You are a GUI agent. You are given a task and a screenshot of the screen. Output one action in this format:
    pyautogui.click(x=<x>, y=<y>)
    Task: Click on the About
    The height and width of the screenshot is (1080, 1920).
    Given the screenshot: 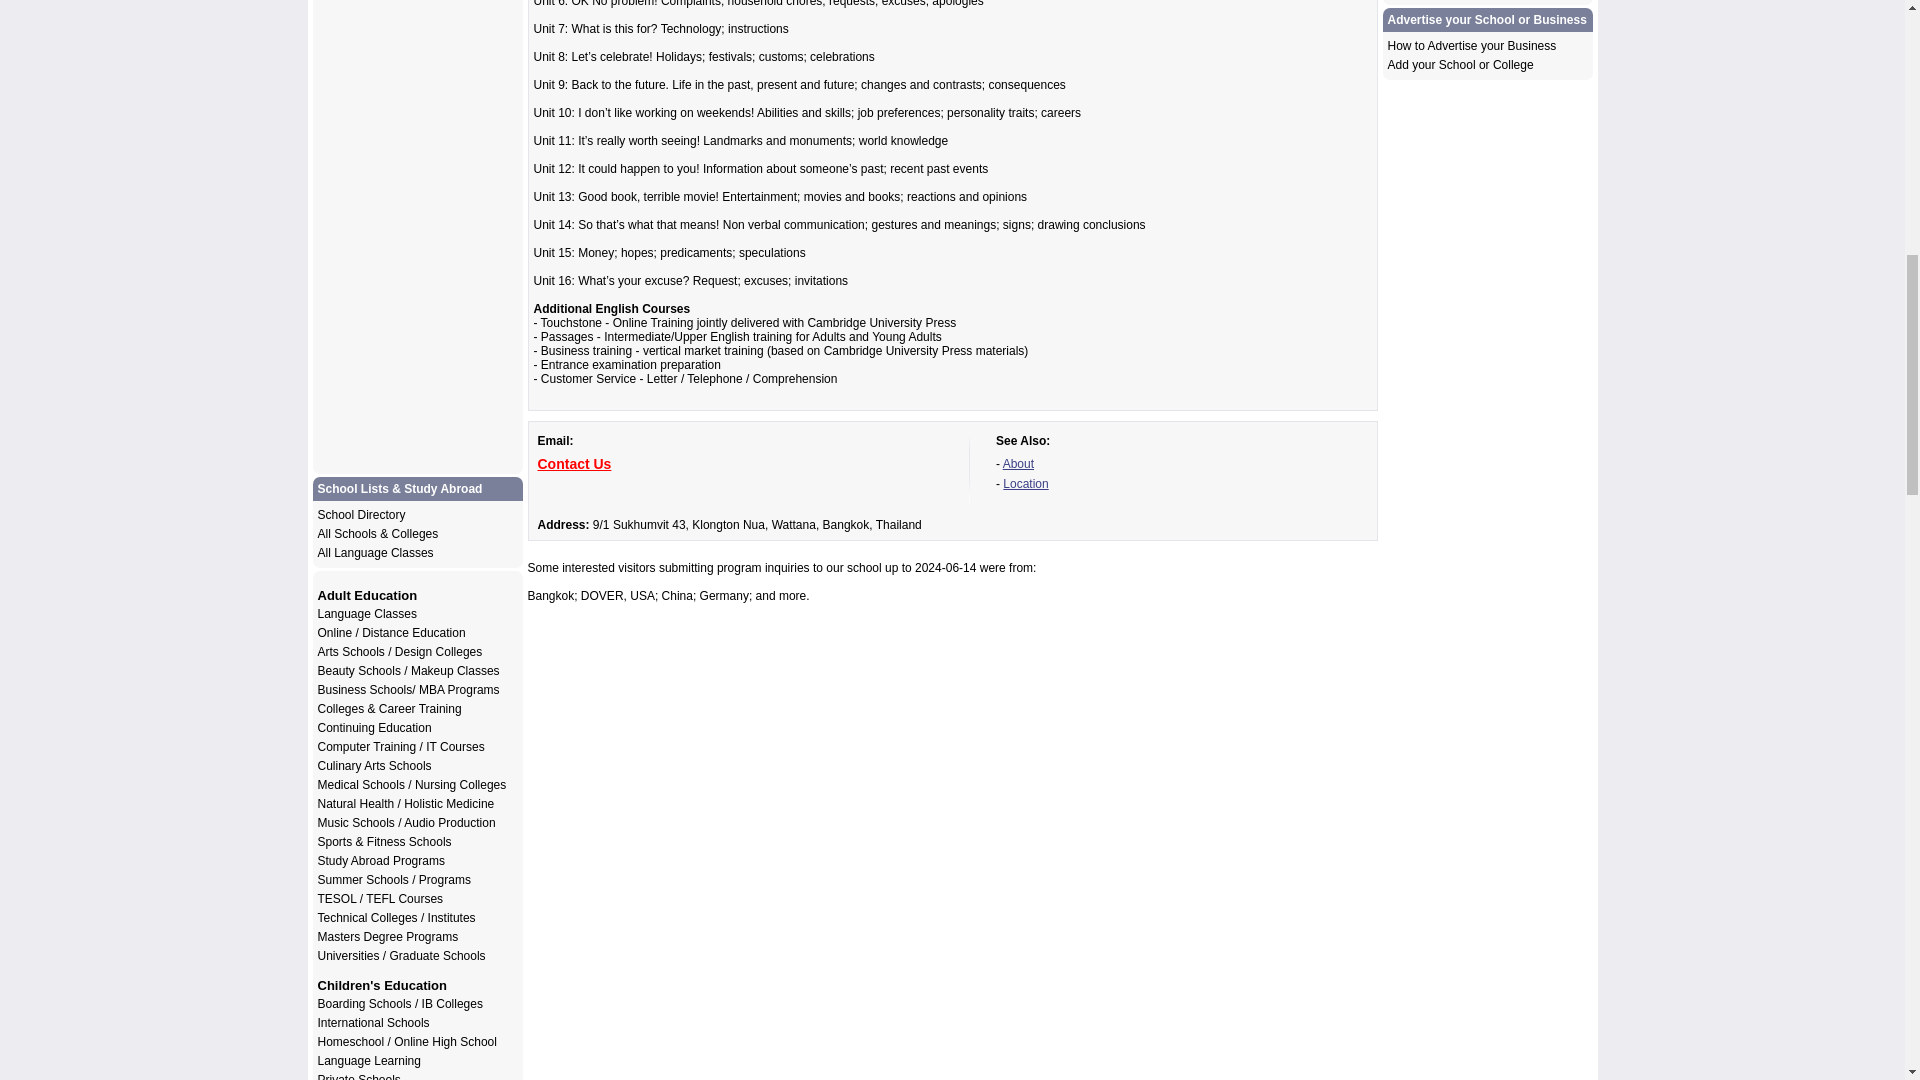 What is the action you would take?
    pyautogui.click(x=1018, y=463)
    